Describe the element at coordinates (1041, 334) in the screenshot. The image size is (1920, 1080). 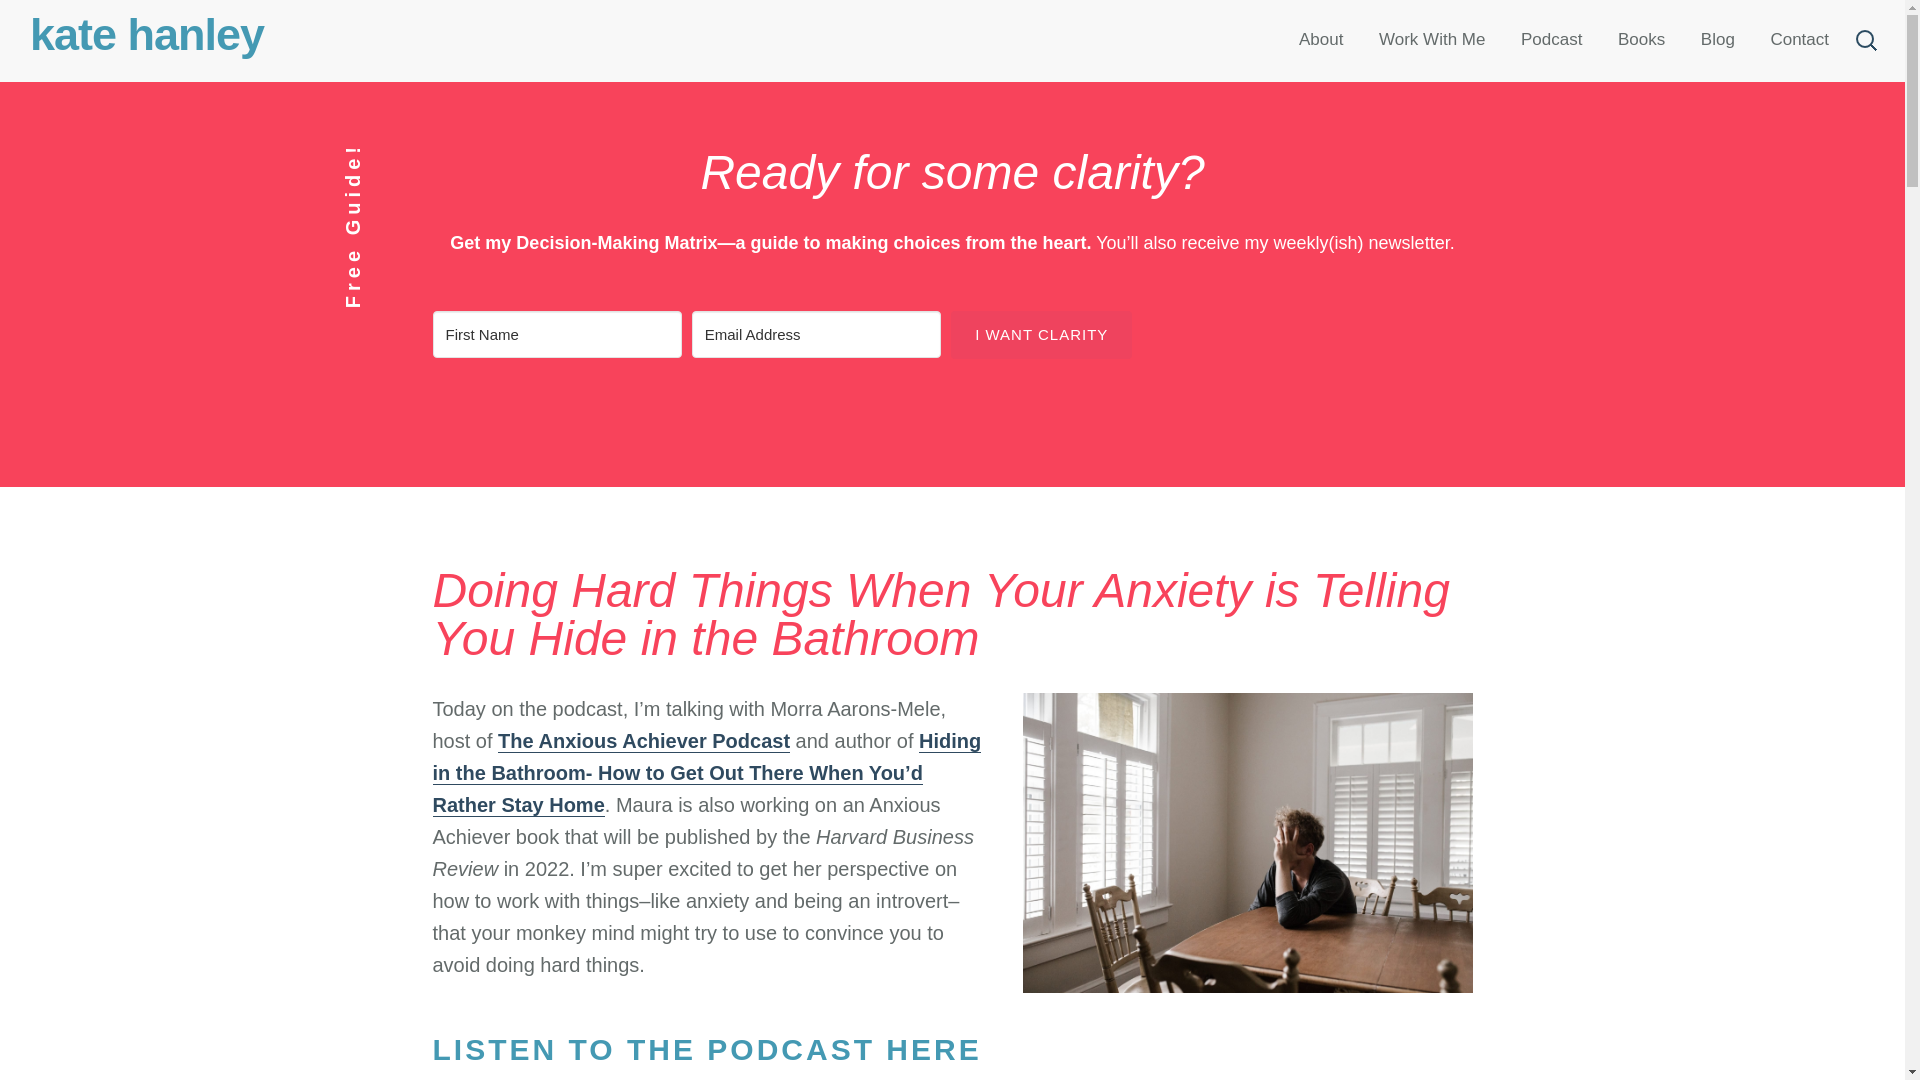
I see `I WANT CLARITY` at that location.